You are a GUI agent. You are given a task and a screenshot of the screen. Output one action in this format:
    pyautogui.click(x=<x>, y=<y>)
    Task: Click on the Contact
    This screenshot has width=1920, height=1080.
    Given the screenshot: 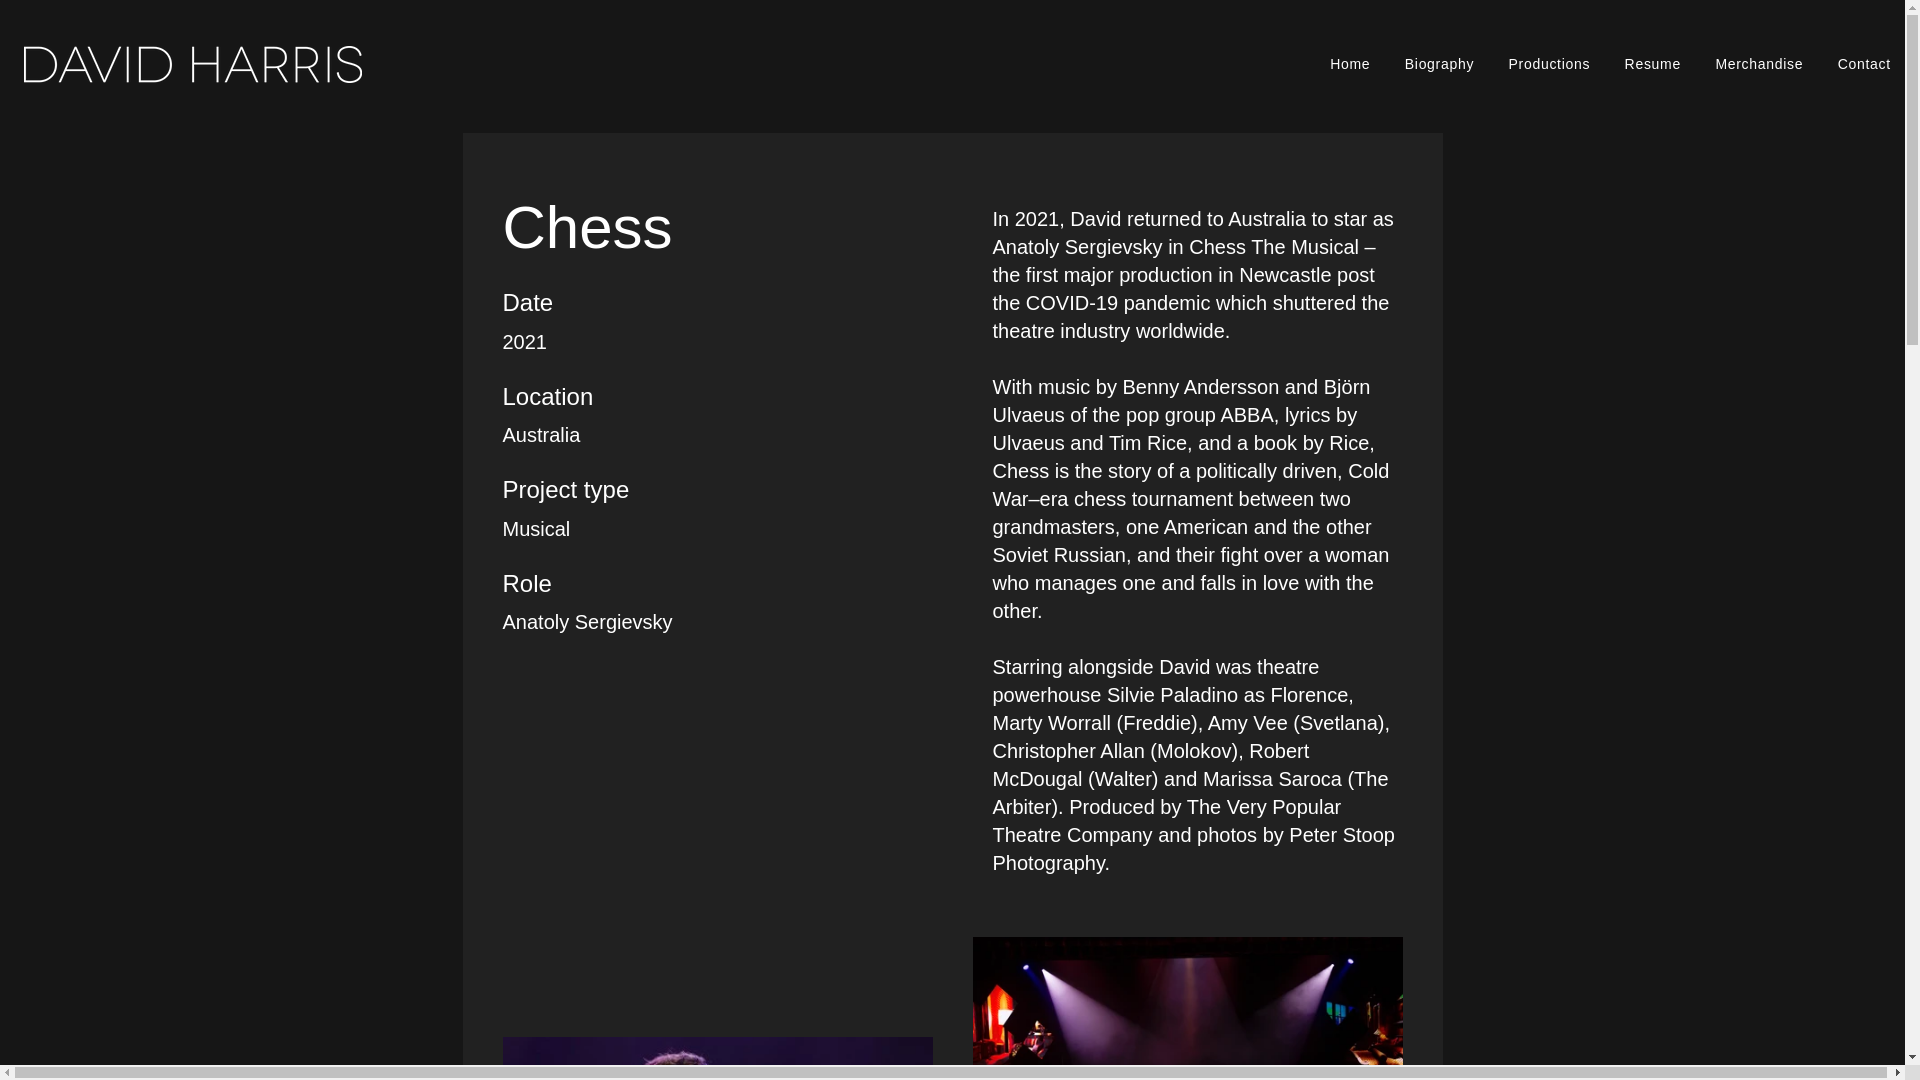 What is the action you would take?
    pyautogui.click(x=1864, y=64)
    